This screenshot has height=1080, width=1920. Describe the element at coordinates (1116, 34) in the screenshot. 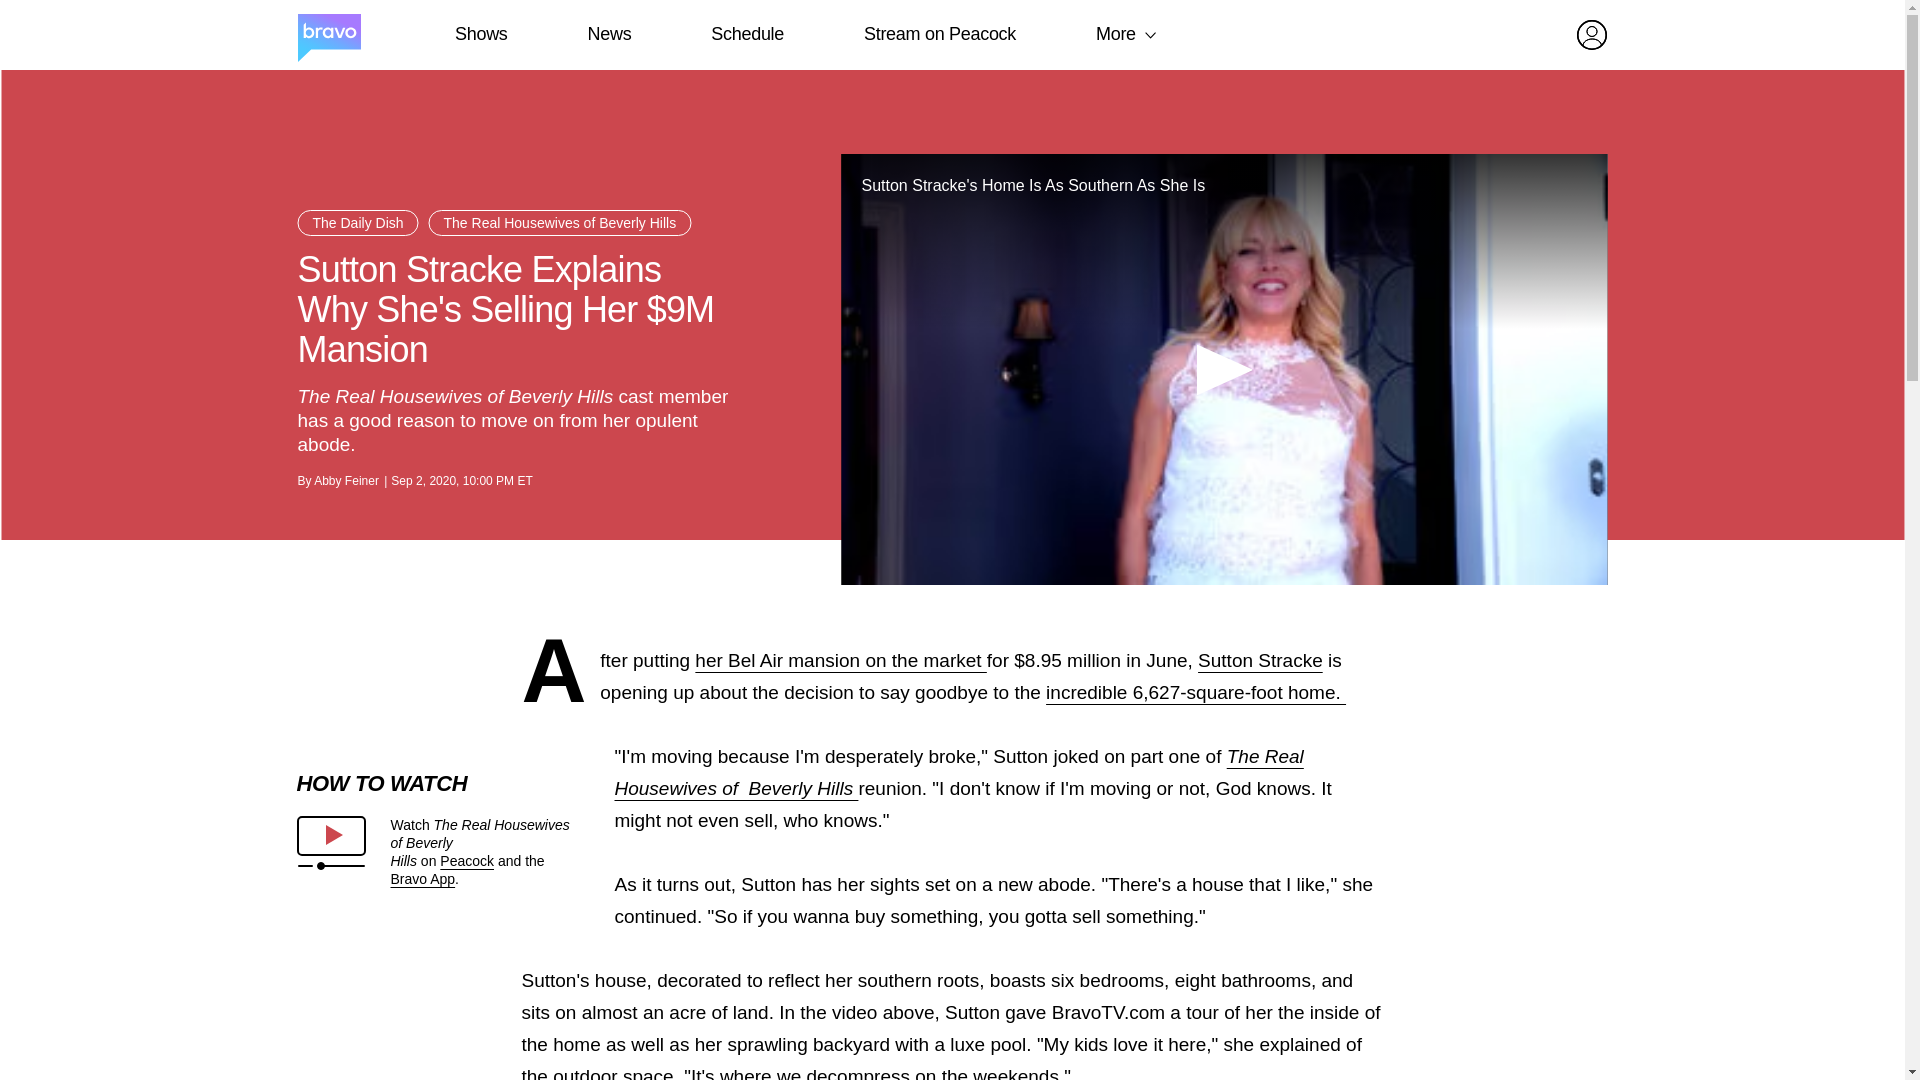

I see `More` at that location.